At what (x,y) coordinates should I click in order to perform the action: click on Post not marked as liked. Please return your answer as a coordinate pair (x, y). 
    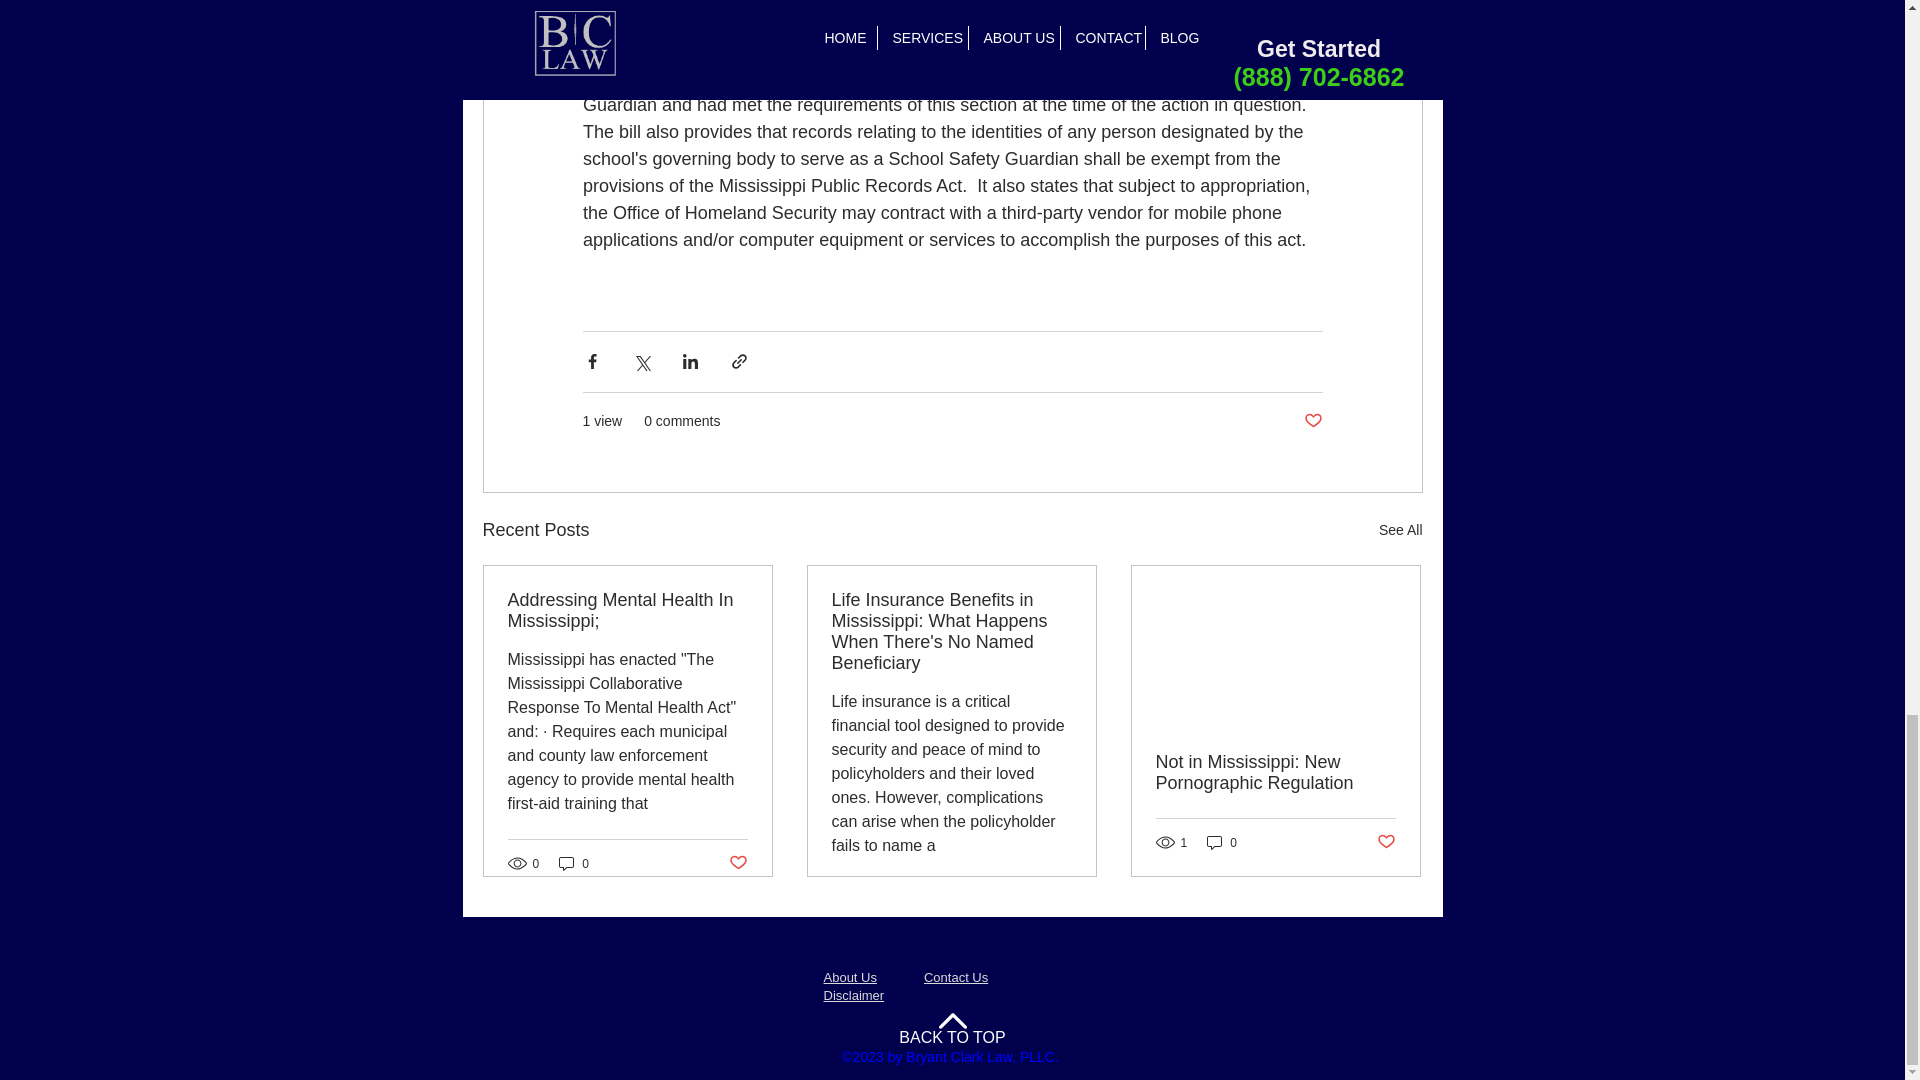
    Looking at the image, I should click on (736, 863).